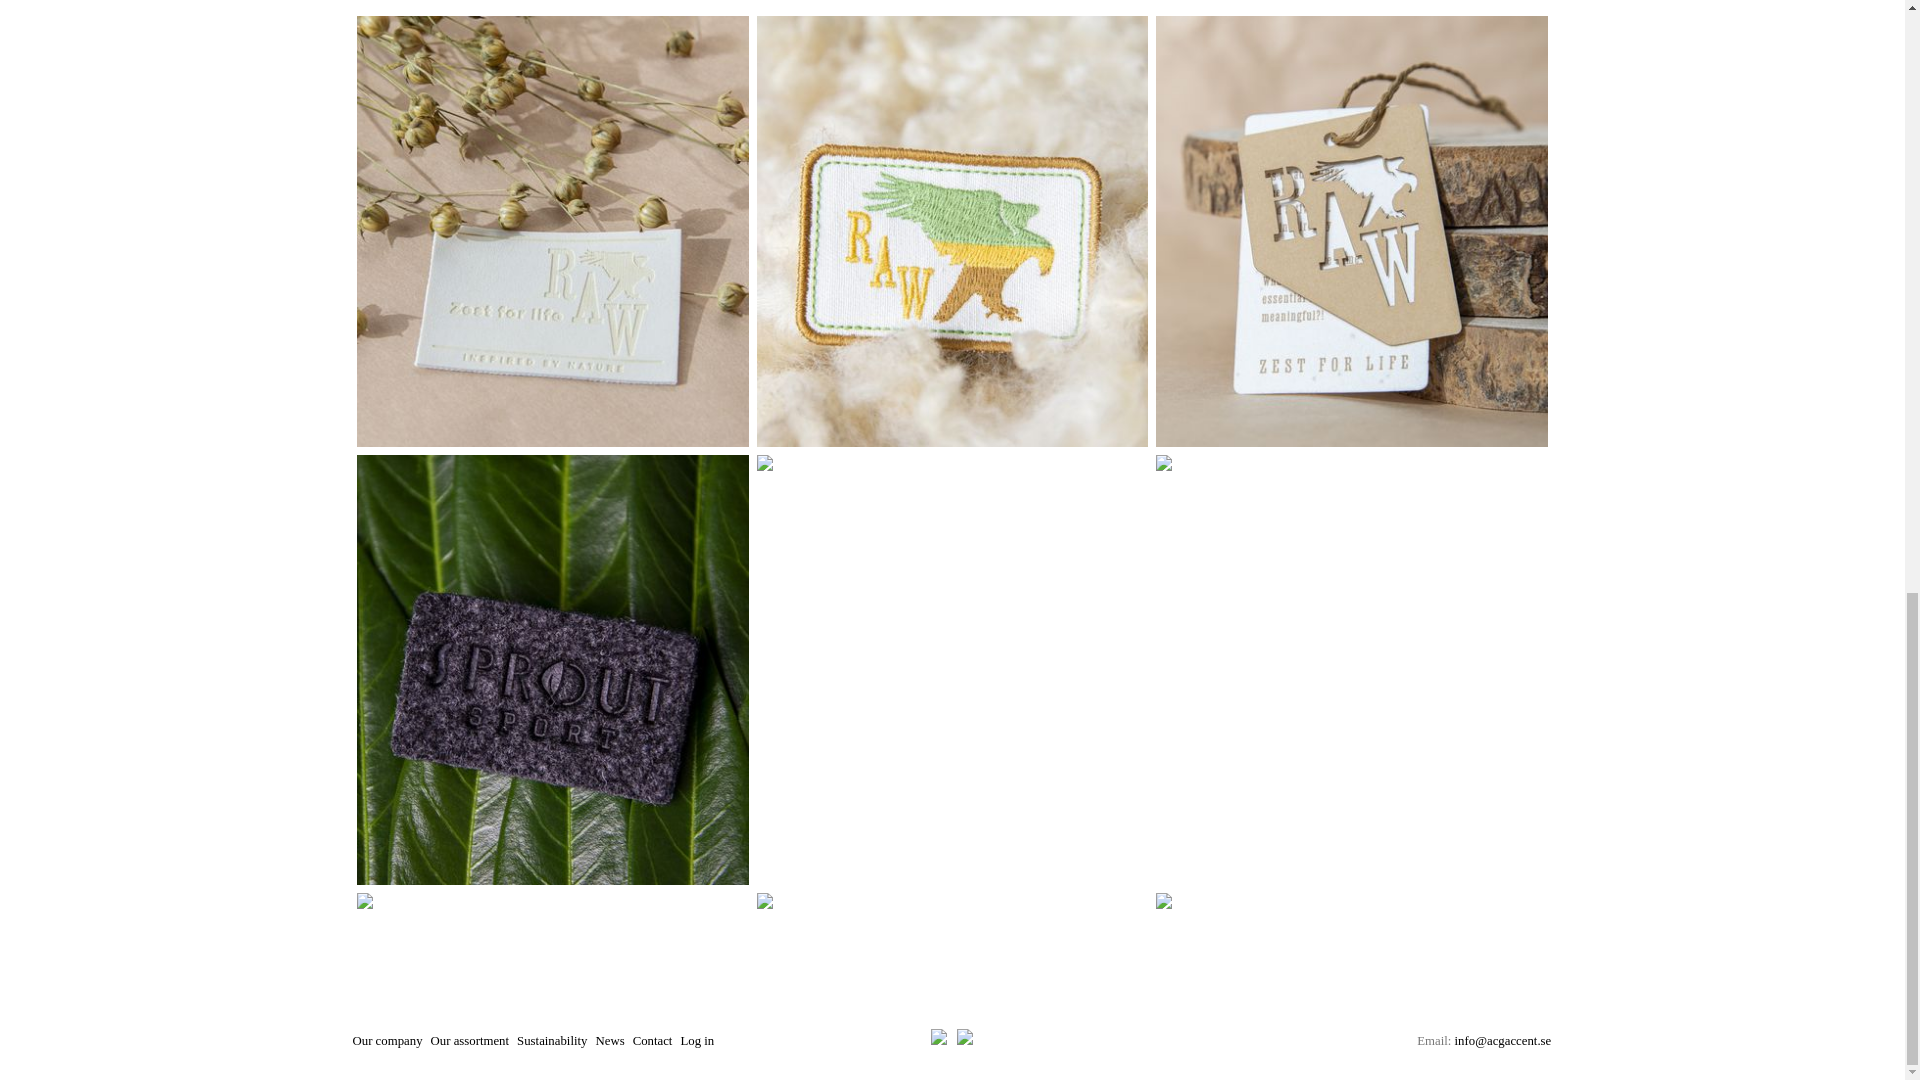 This screenshot has height=1080, width=1920. I want to click on Contact, so click(653, 1041).